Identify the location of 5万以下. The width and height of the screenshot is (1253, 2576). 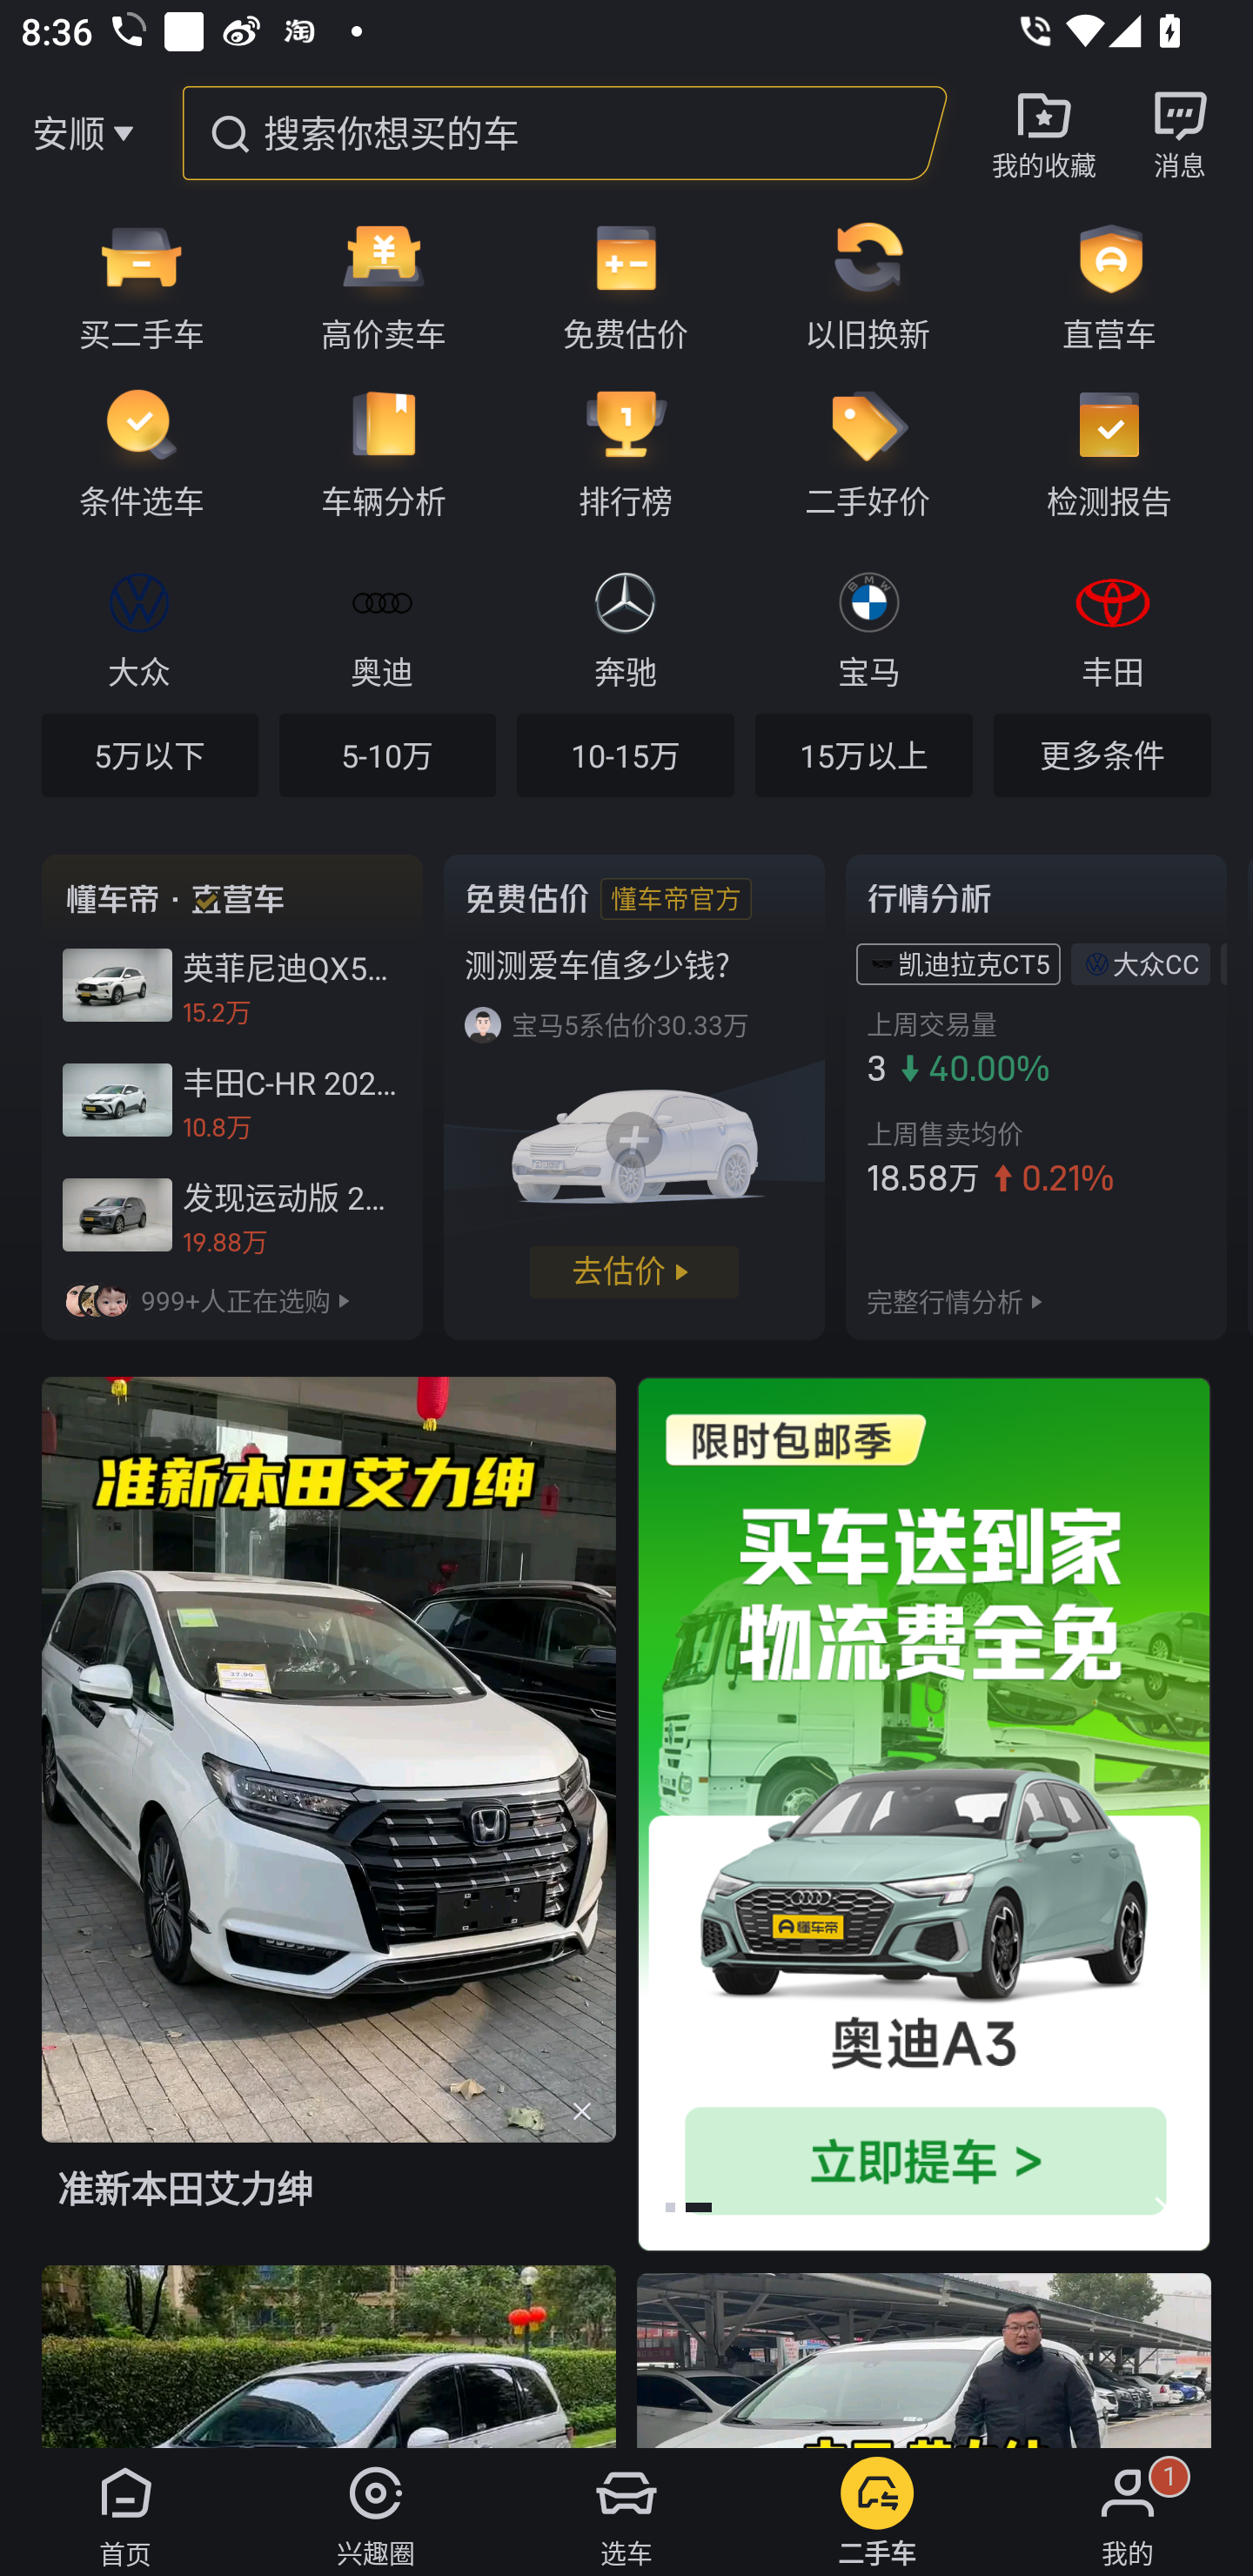
(150, 754).